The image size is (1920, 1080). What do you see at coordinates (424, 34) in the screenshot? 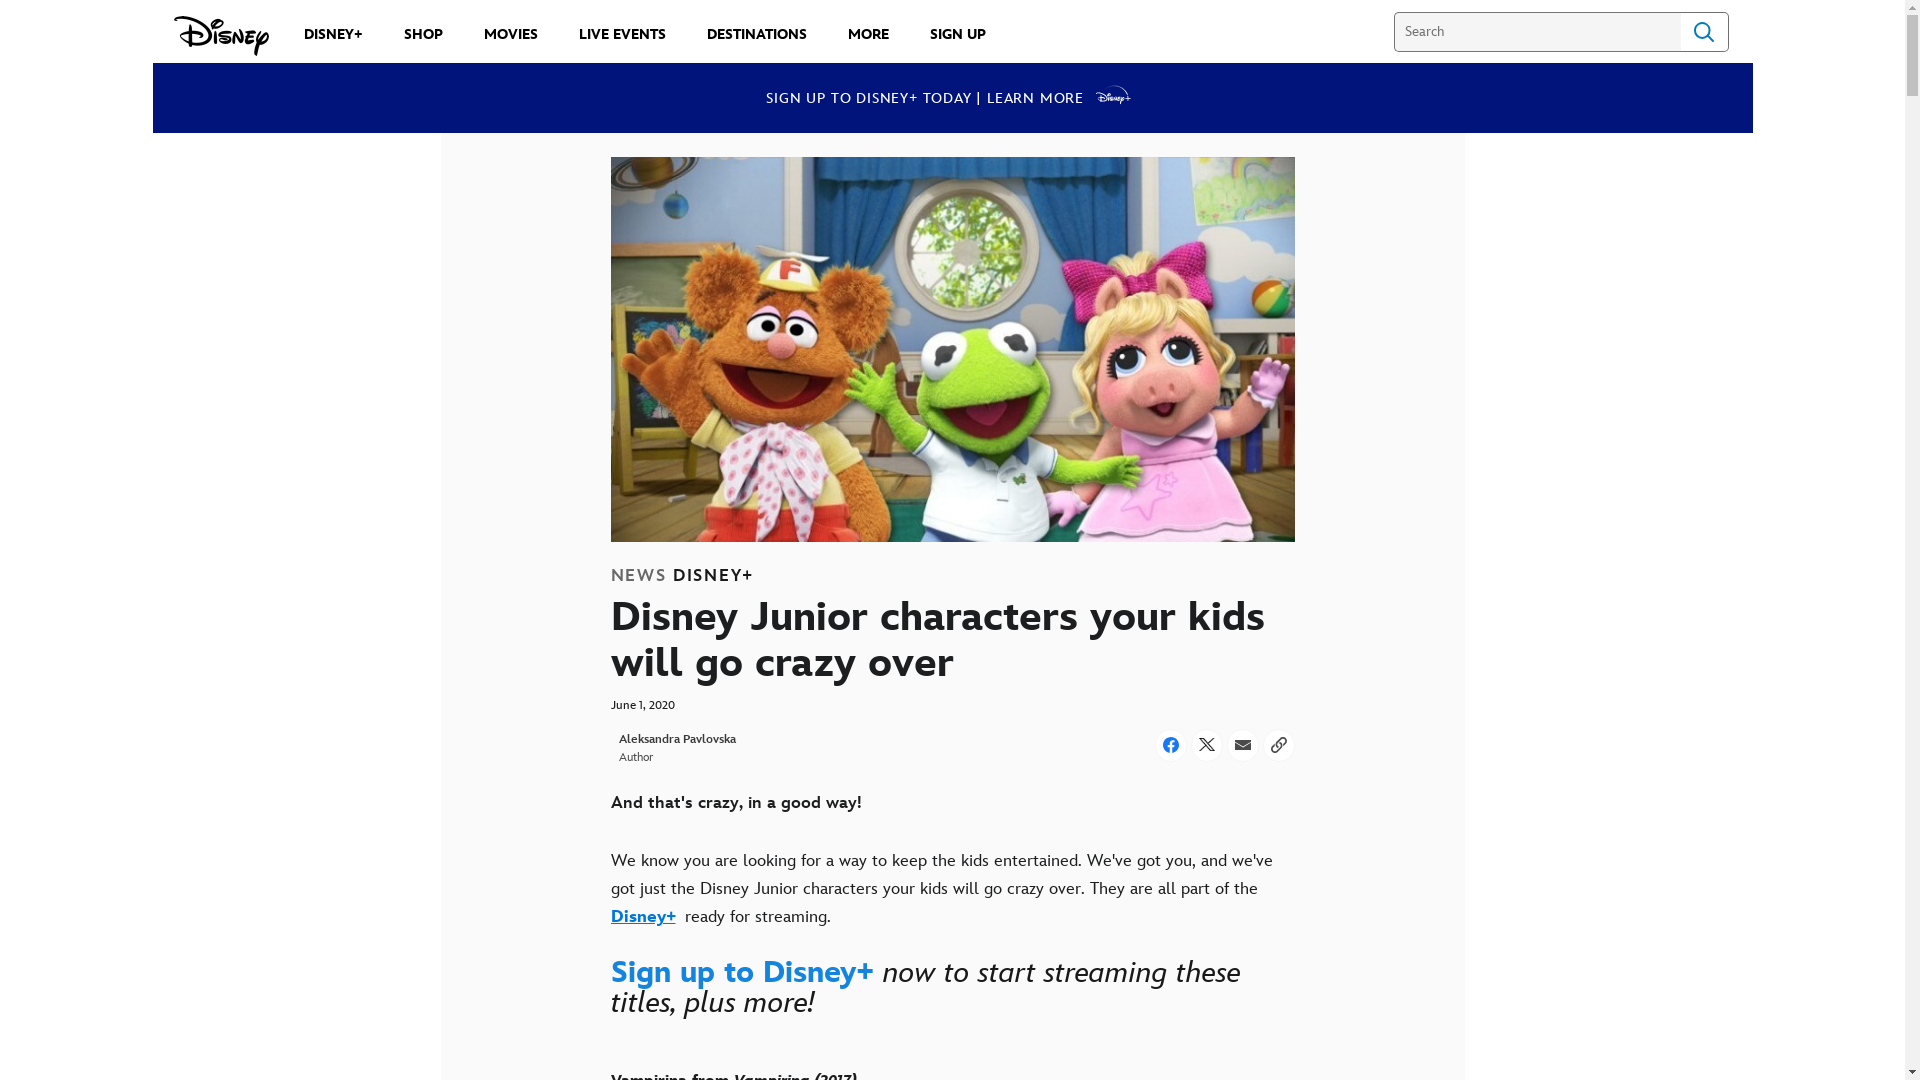
I see `SHOP` at bounding box center [424, 34].